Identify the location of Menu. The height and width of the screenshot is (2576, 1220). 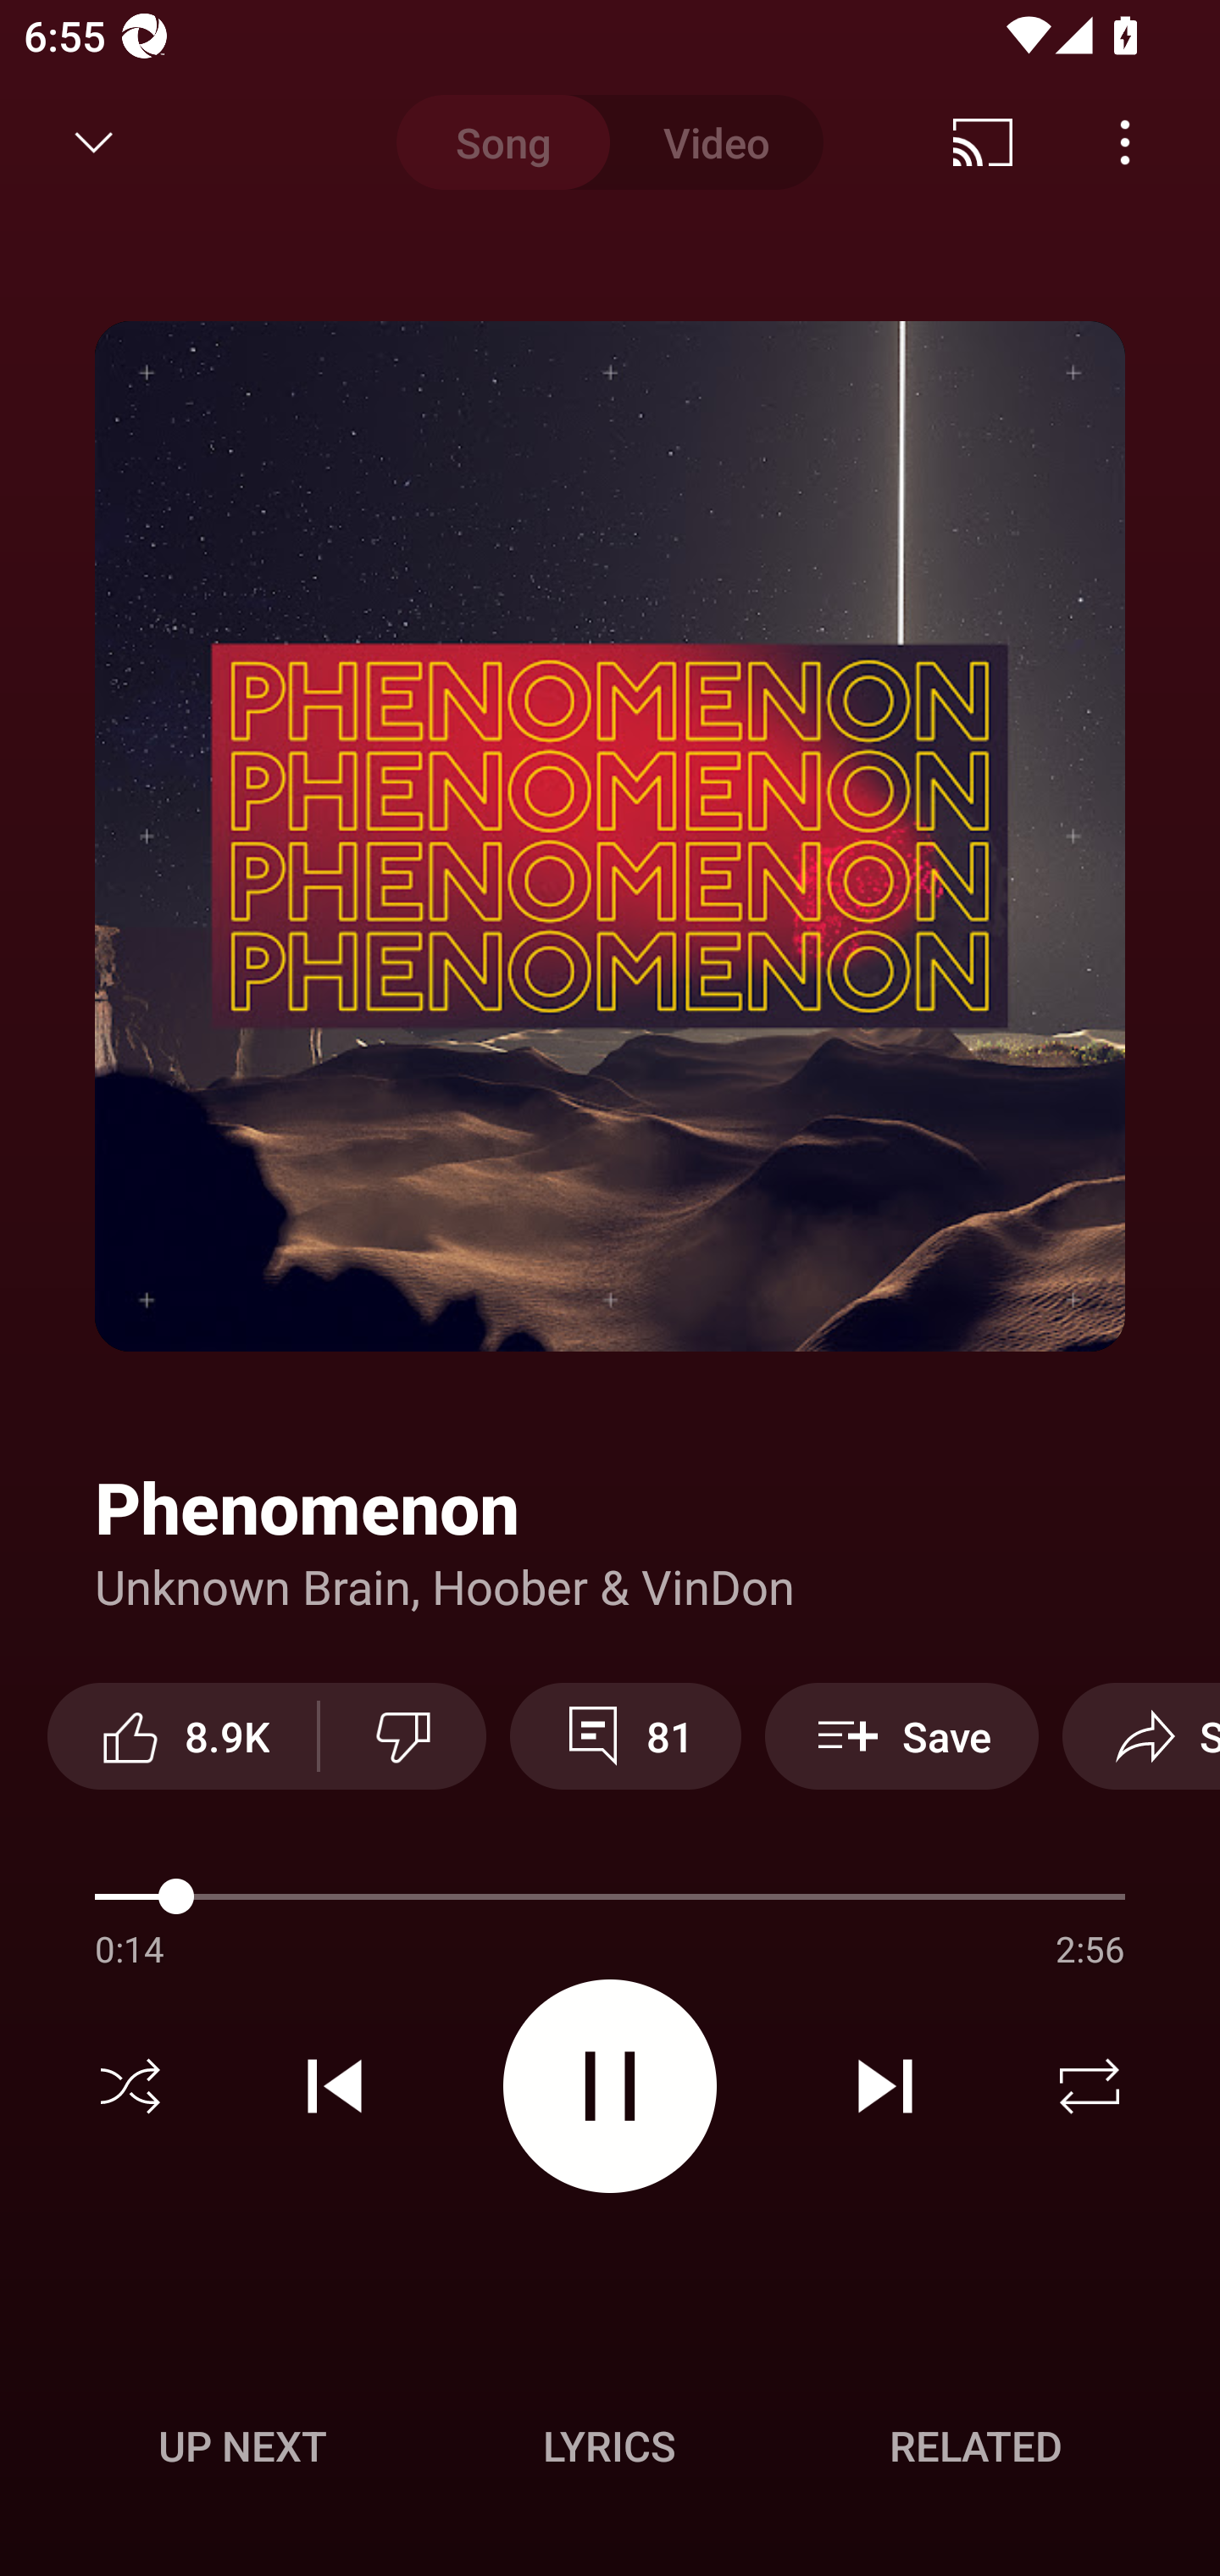
(1125, 142).